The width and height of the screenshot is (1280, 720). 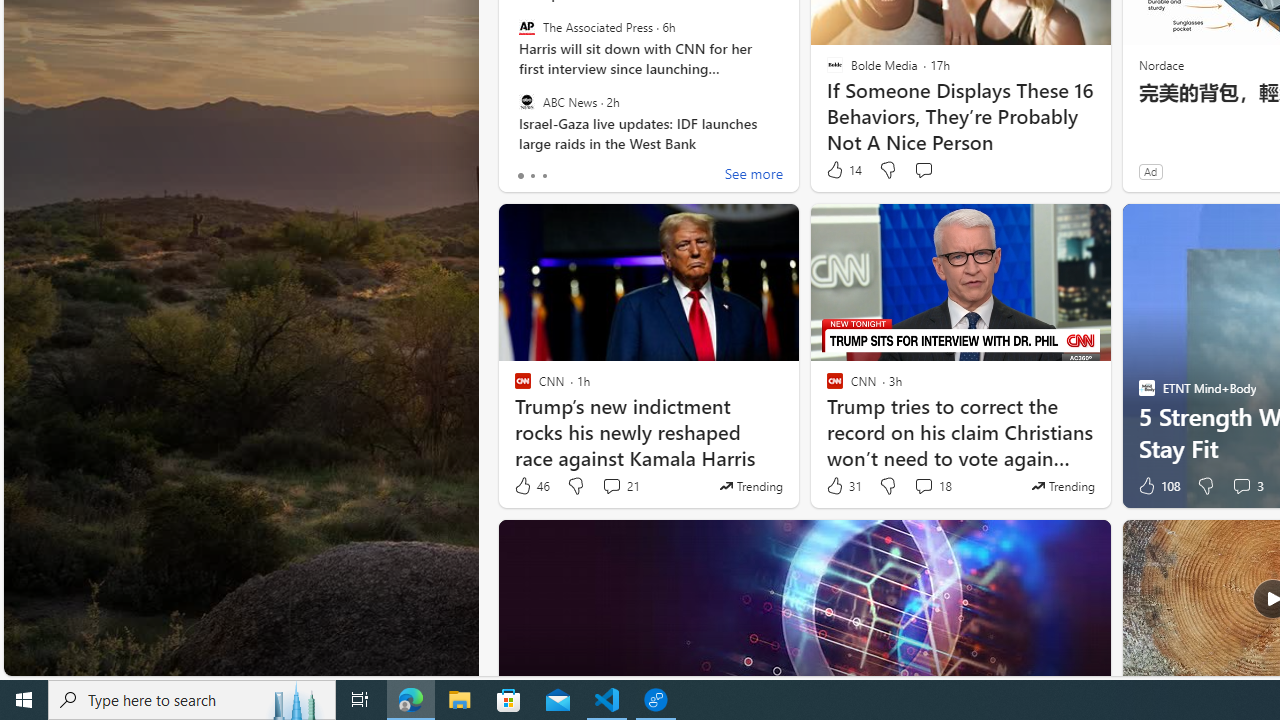 I want to click on View comments 18 Comment, so click(x=923, y=486).